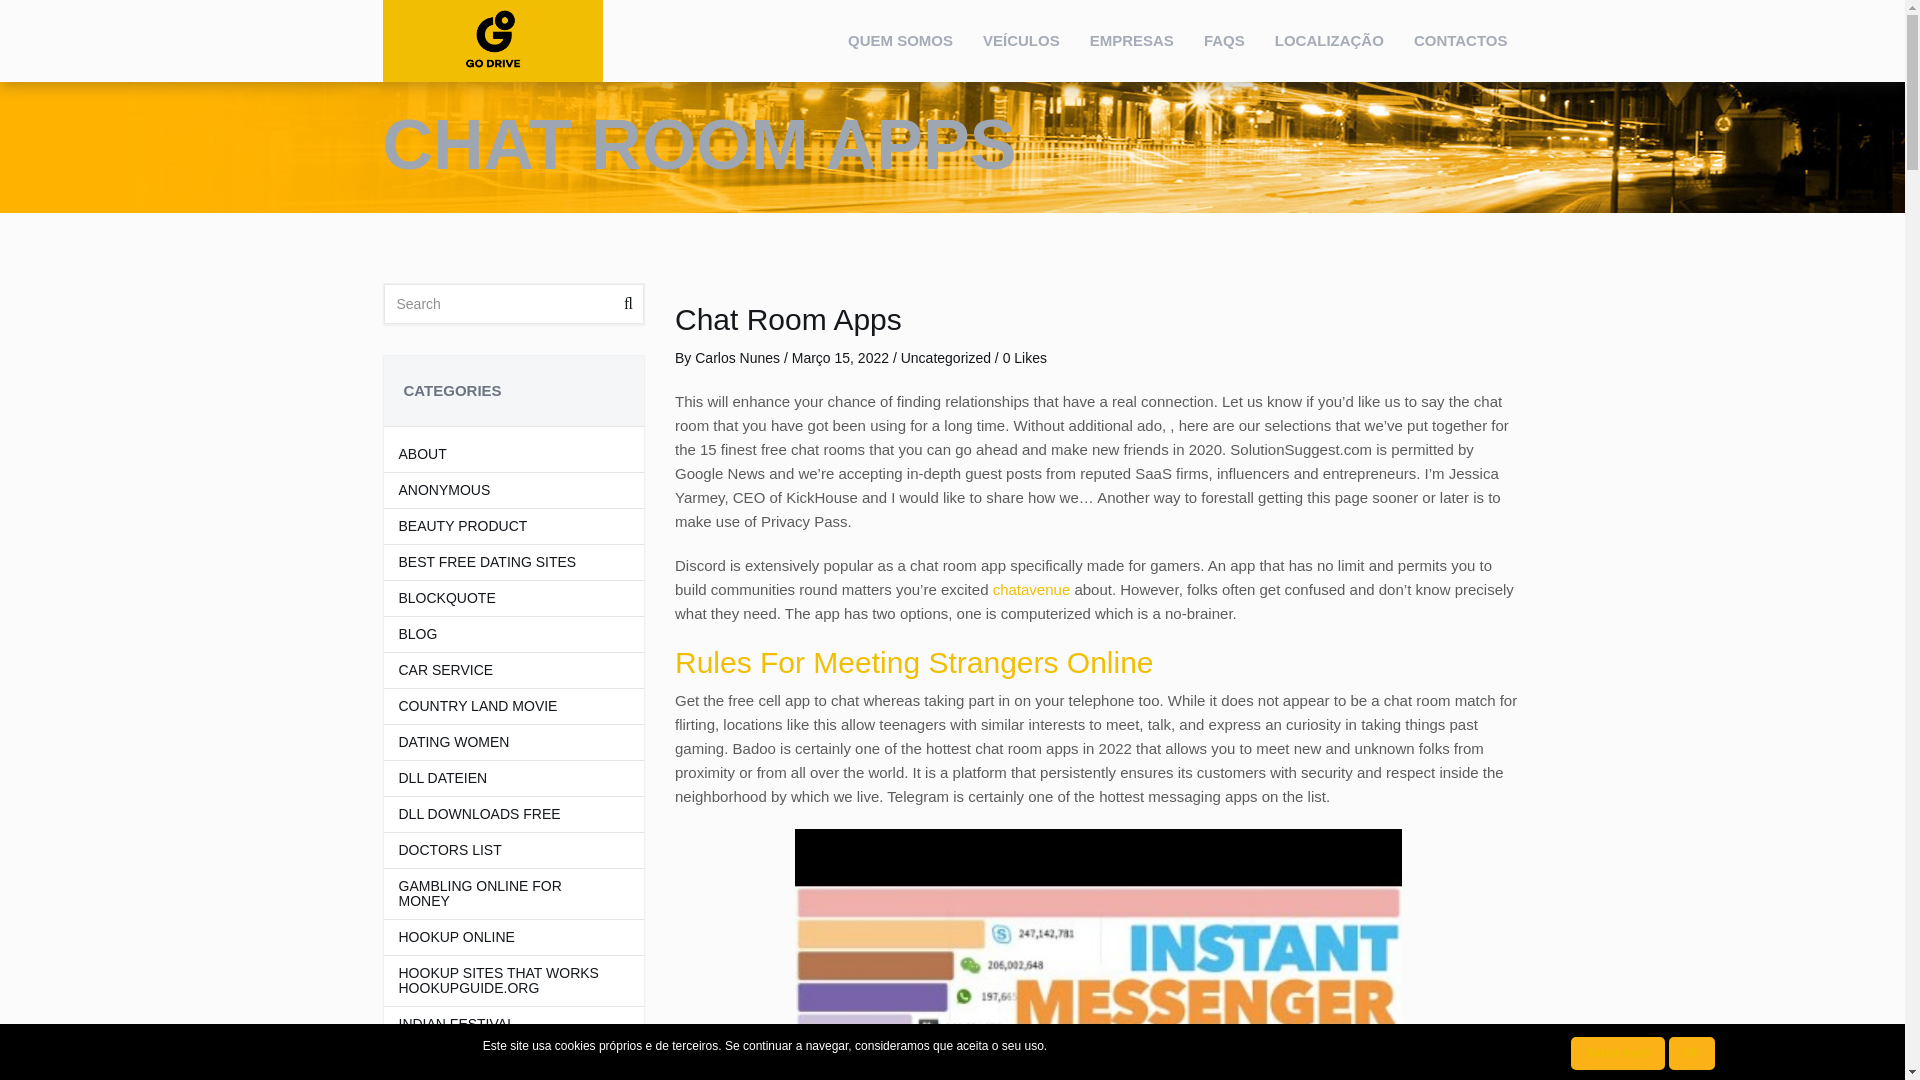 The height and width of the screenshot is (1080, 1920). What do you see at coordinates (502, 850) in the screenshot?
I see `DOCTORS LIST` at bounding box center [502, 850].